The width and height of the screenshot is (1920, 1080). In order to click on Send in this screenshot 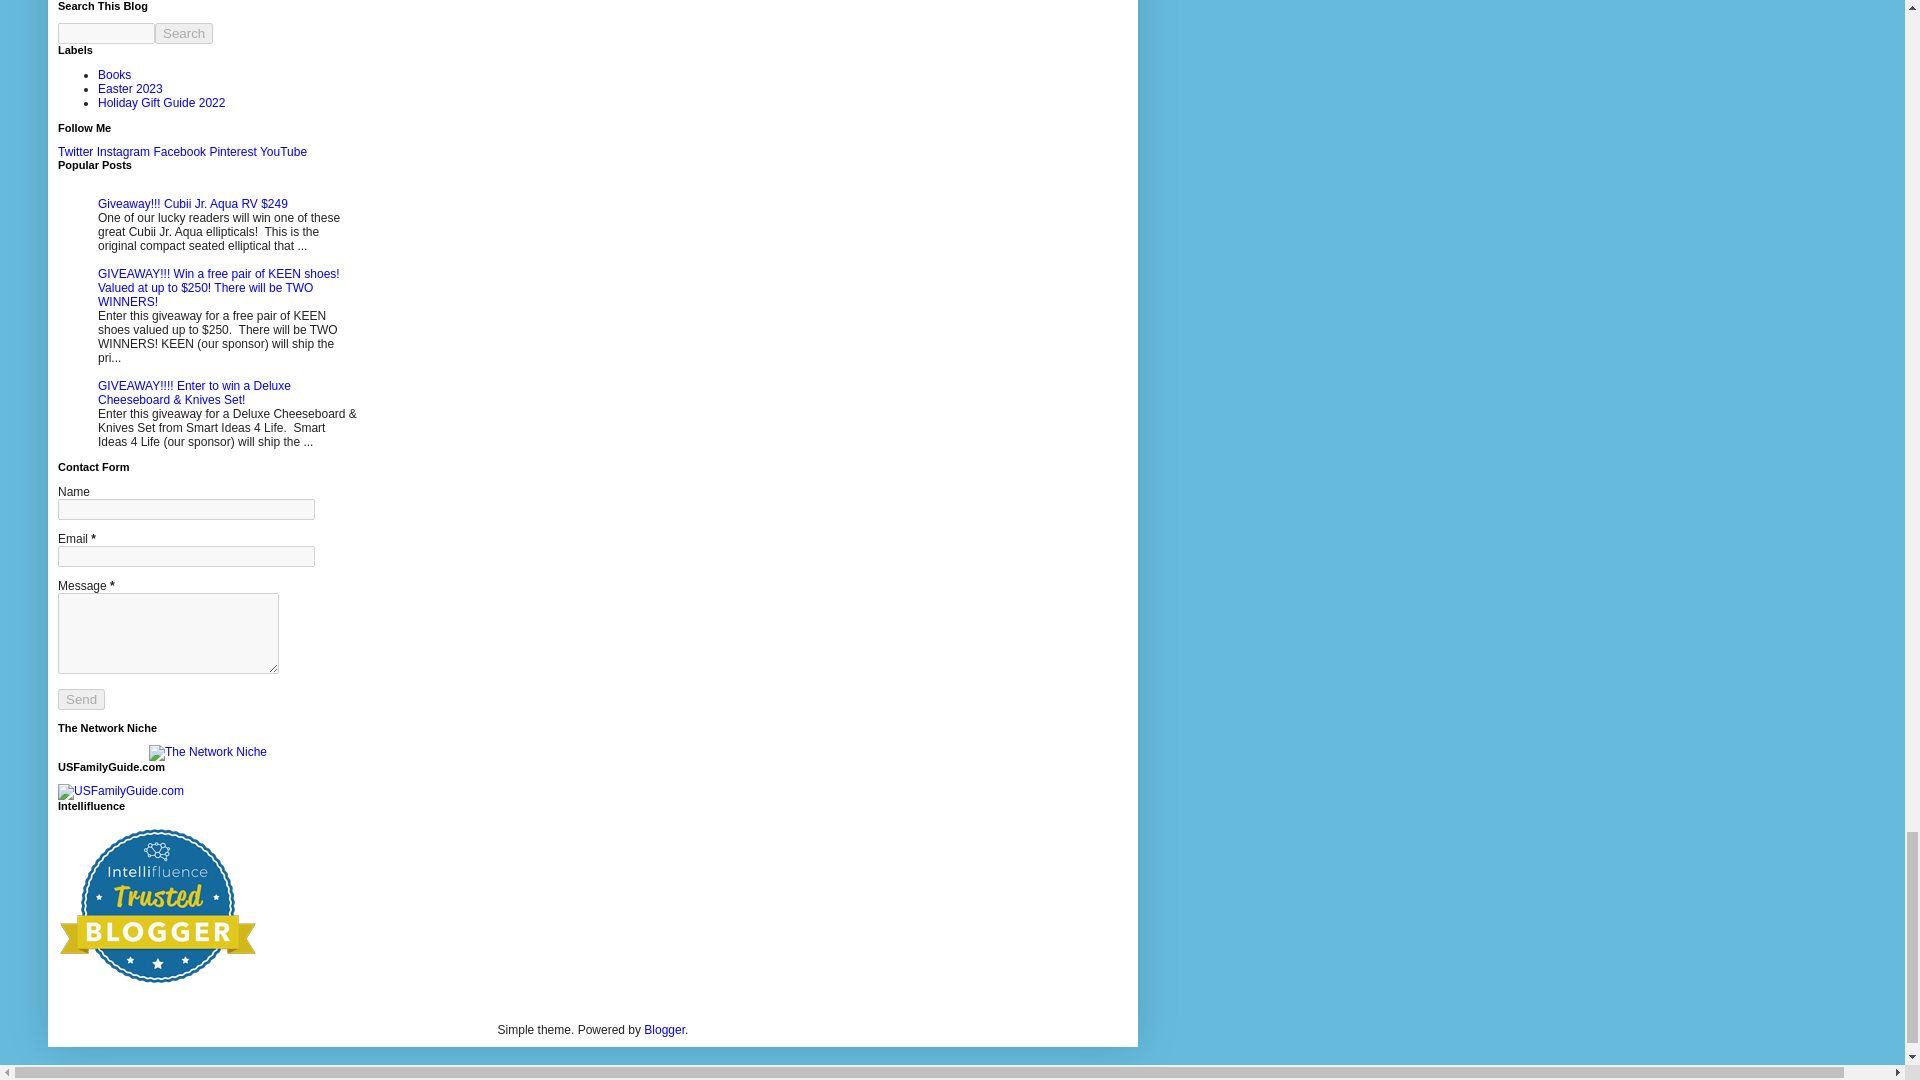, I will do `click(81, 699)`.